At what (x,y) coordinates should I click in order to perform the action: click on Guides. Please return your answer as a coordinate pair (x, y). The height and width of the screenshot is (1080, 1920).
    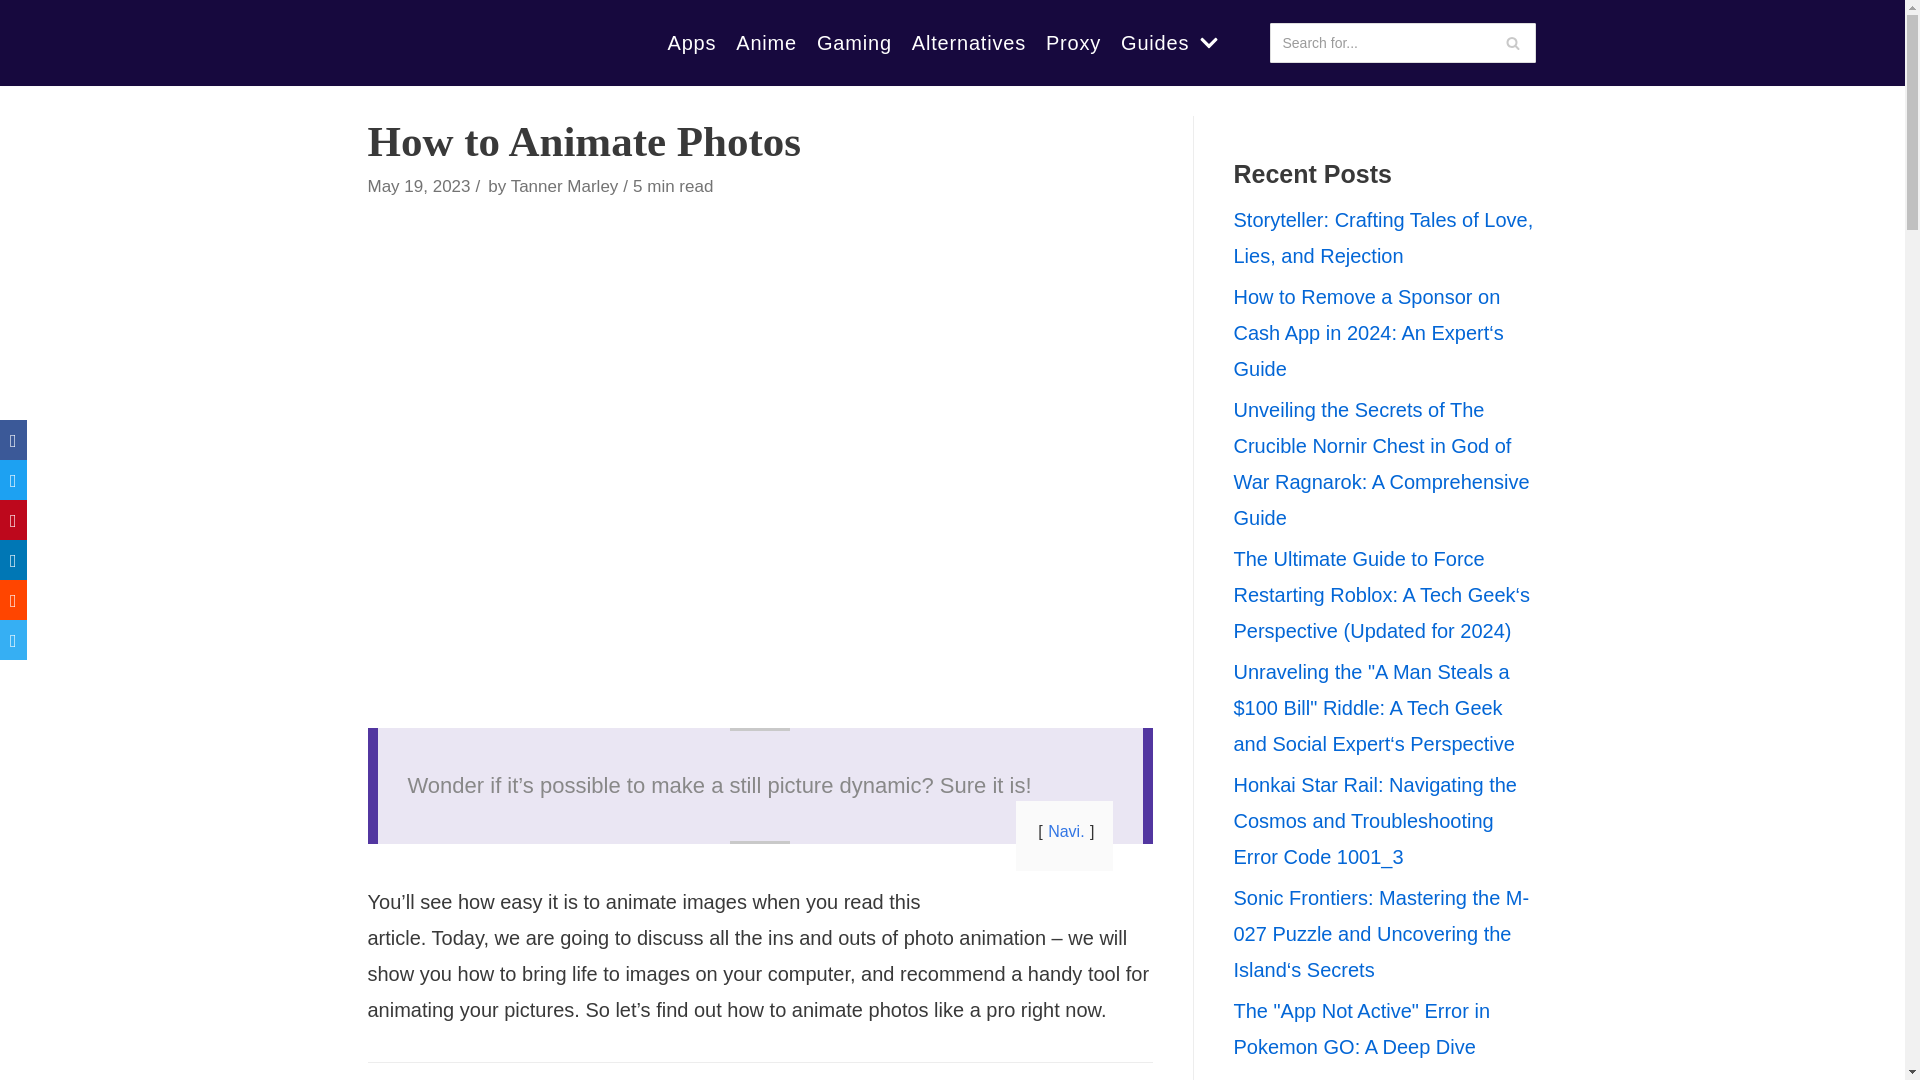
    Looking at the image, I should click on (1172, 43).